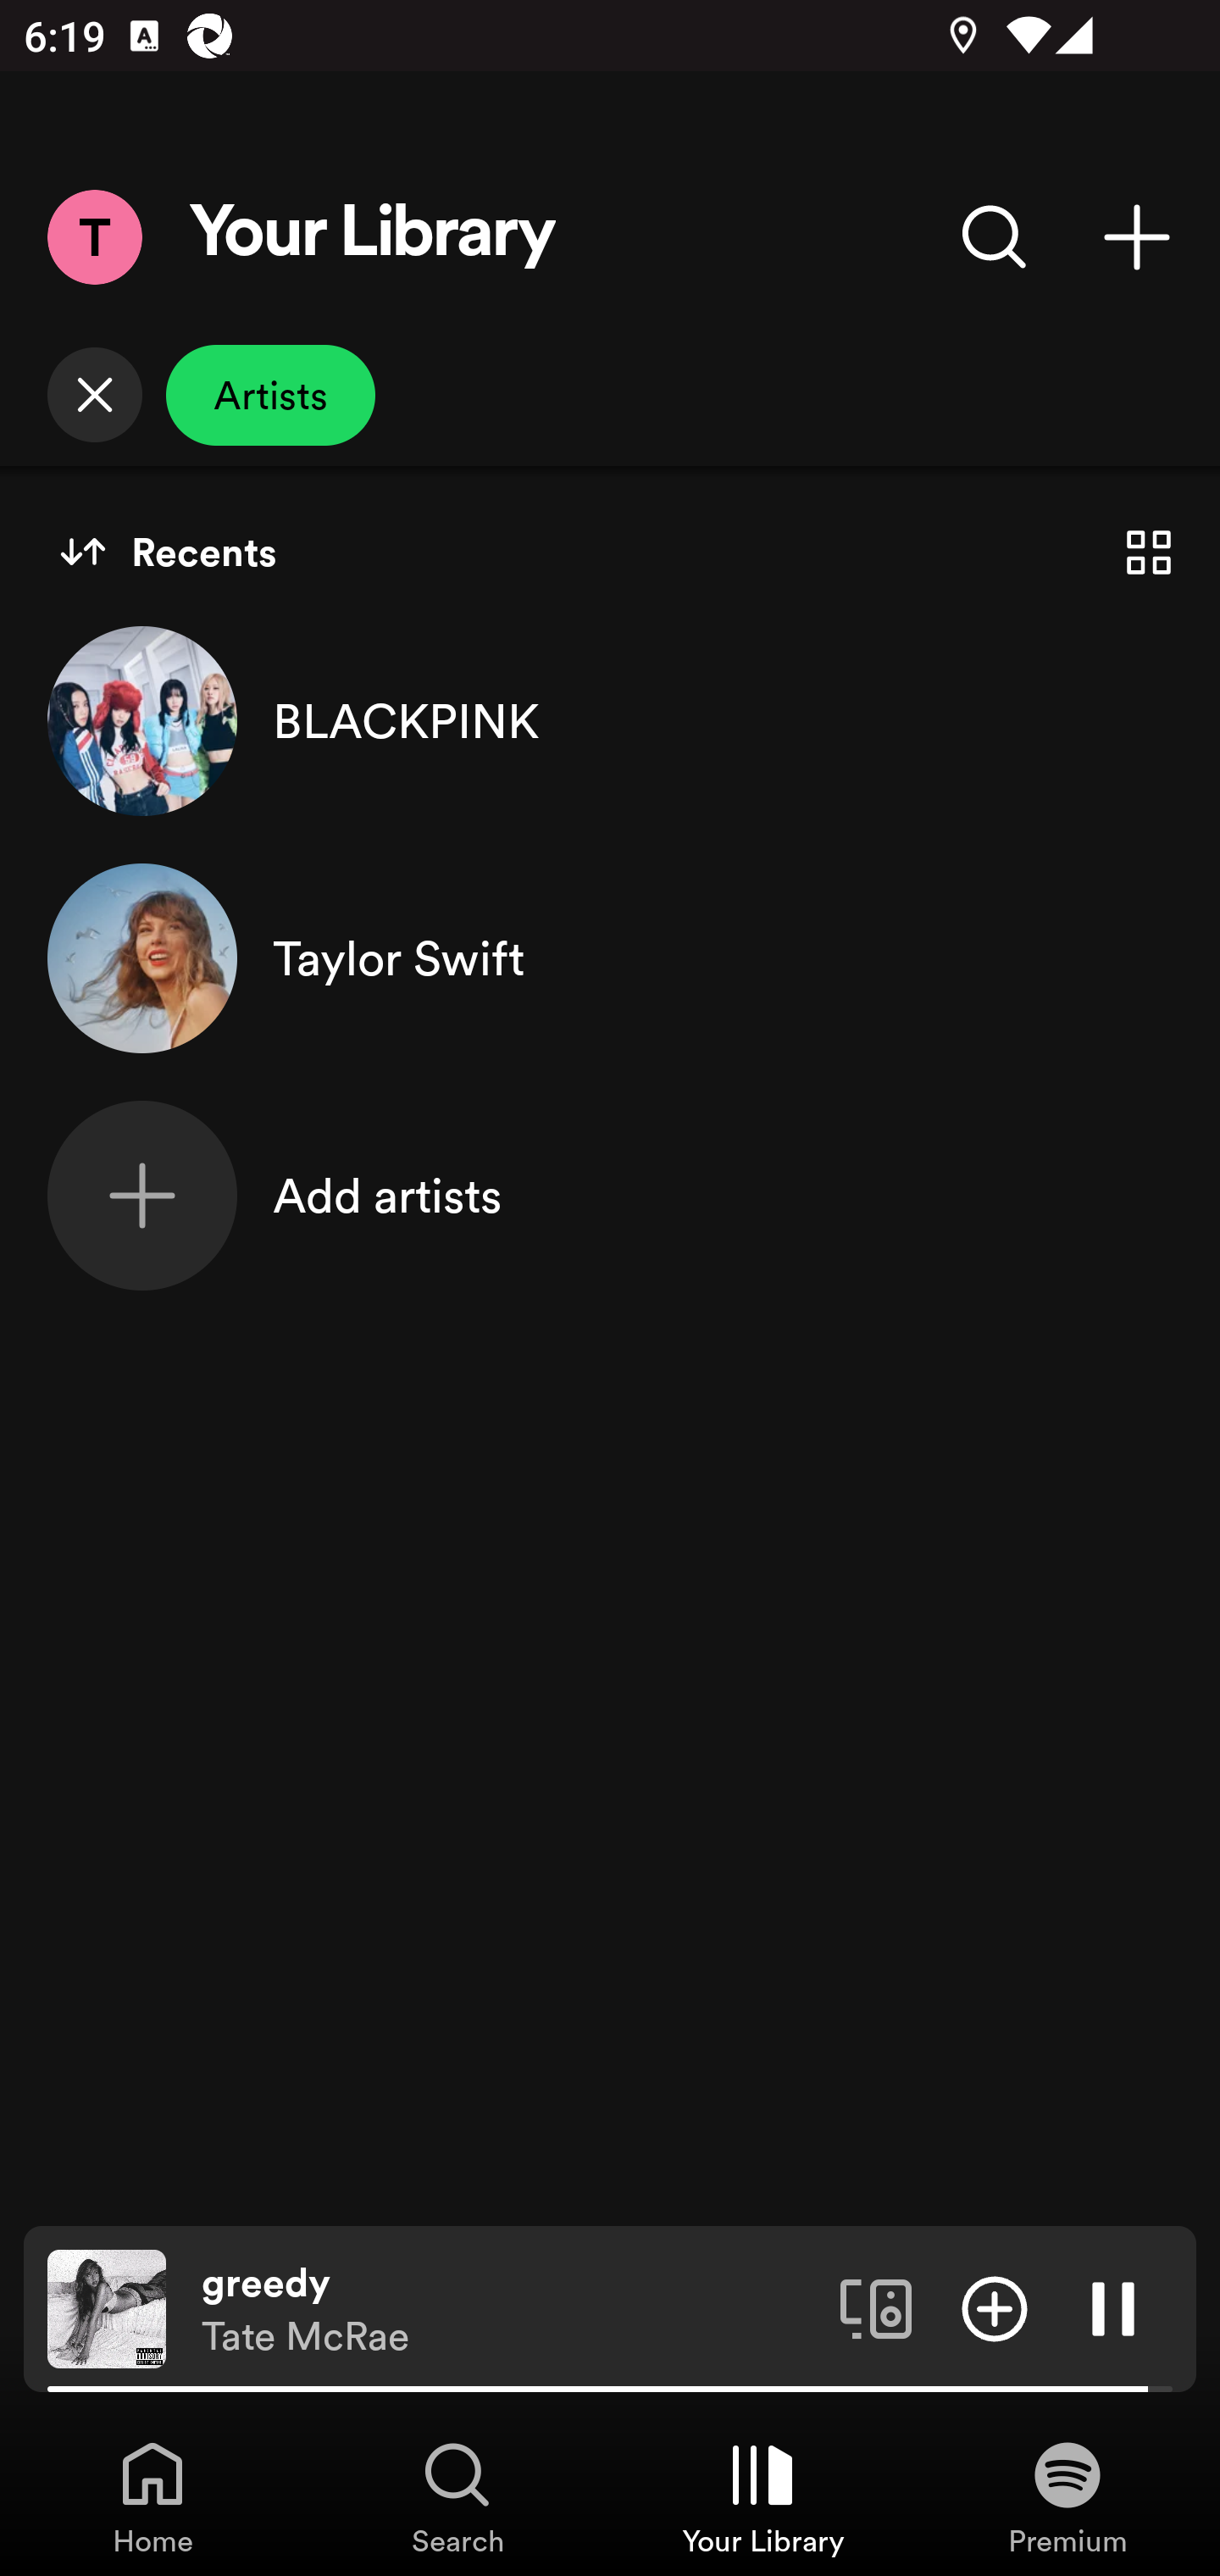 The image size is (1220, 2576). Describe the element at coordinates (457, 2496) in the screenshot. I see `Search, Tab 2 of 4 Search Search` at that location.